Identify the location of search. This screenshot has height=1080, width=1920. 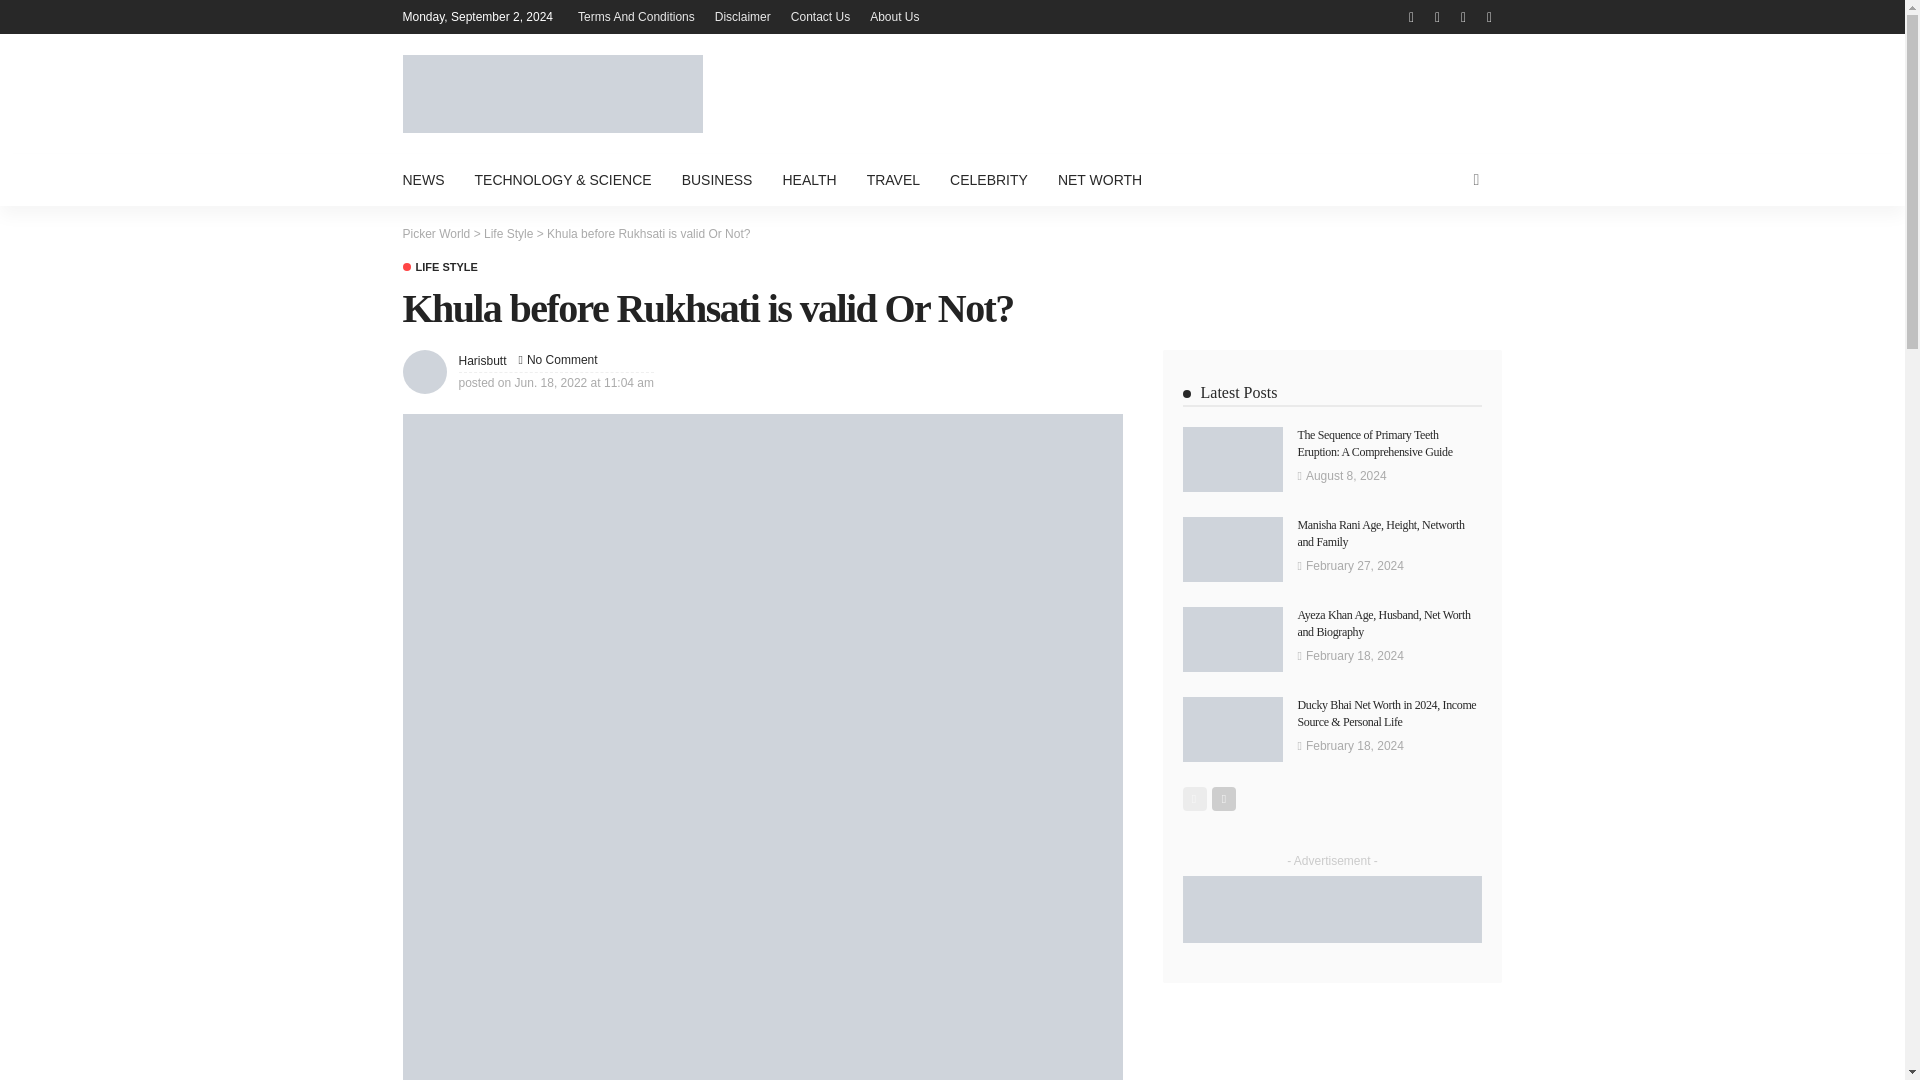
(1475, 180).